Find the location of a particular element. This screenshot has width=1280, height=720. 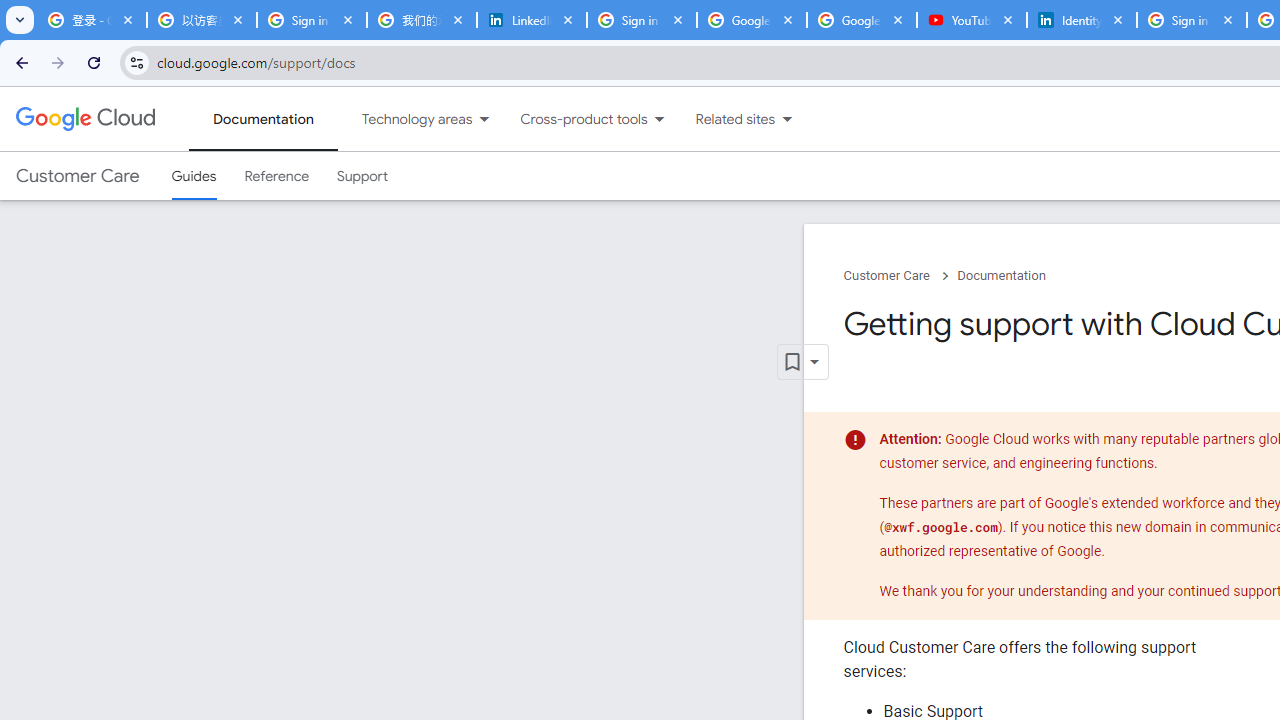

Technology areas is located at coordinates (404, 119).